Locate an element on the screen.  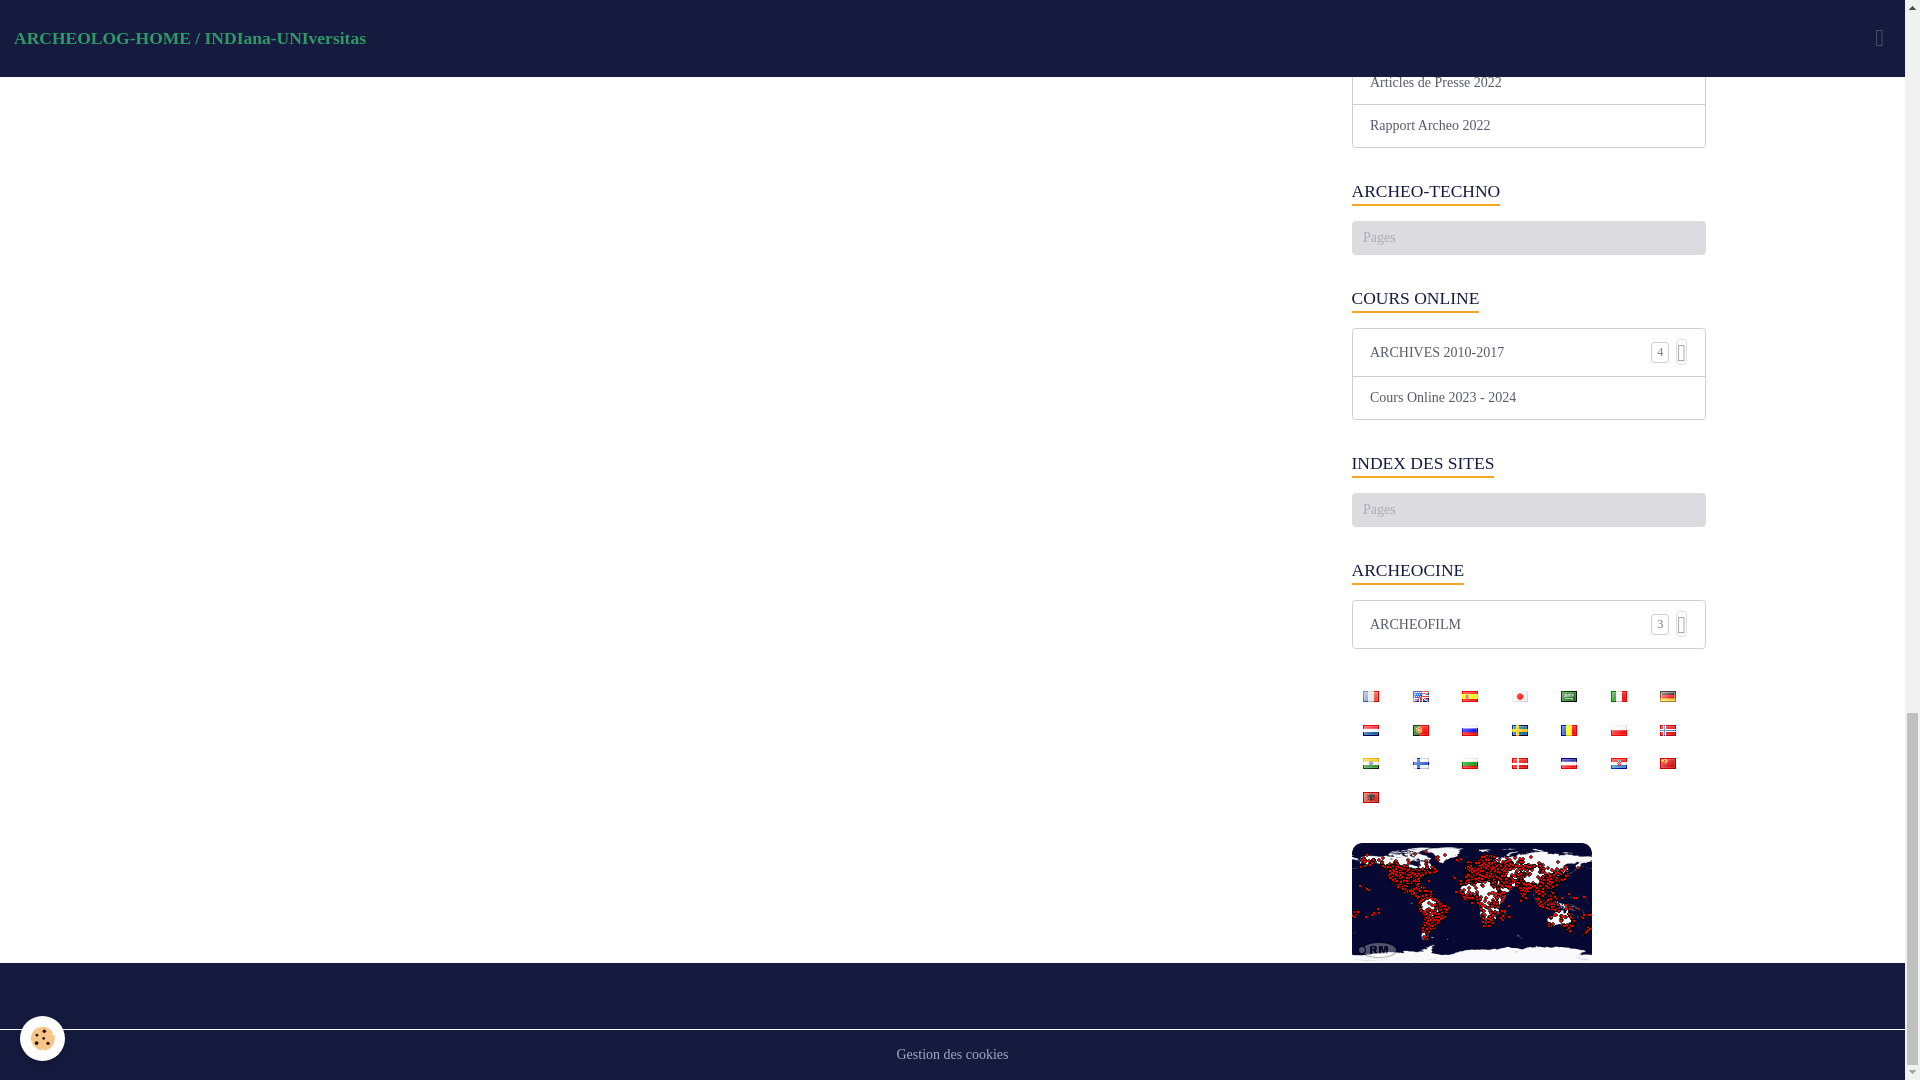
Norwegian is located at coordinates (1667, 728).